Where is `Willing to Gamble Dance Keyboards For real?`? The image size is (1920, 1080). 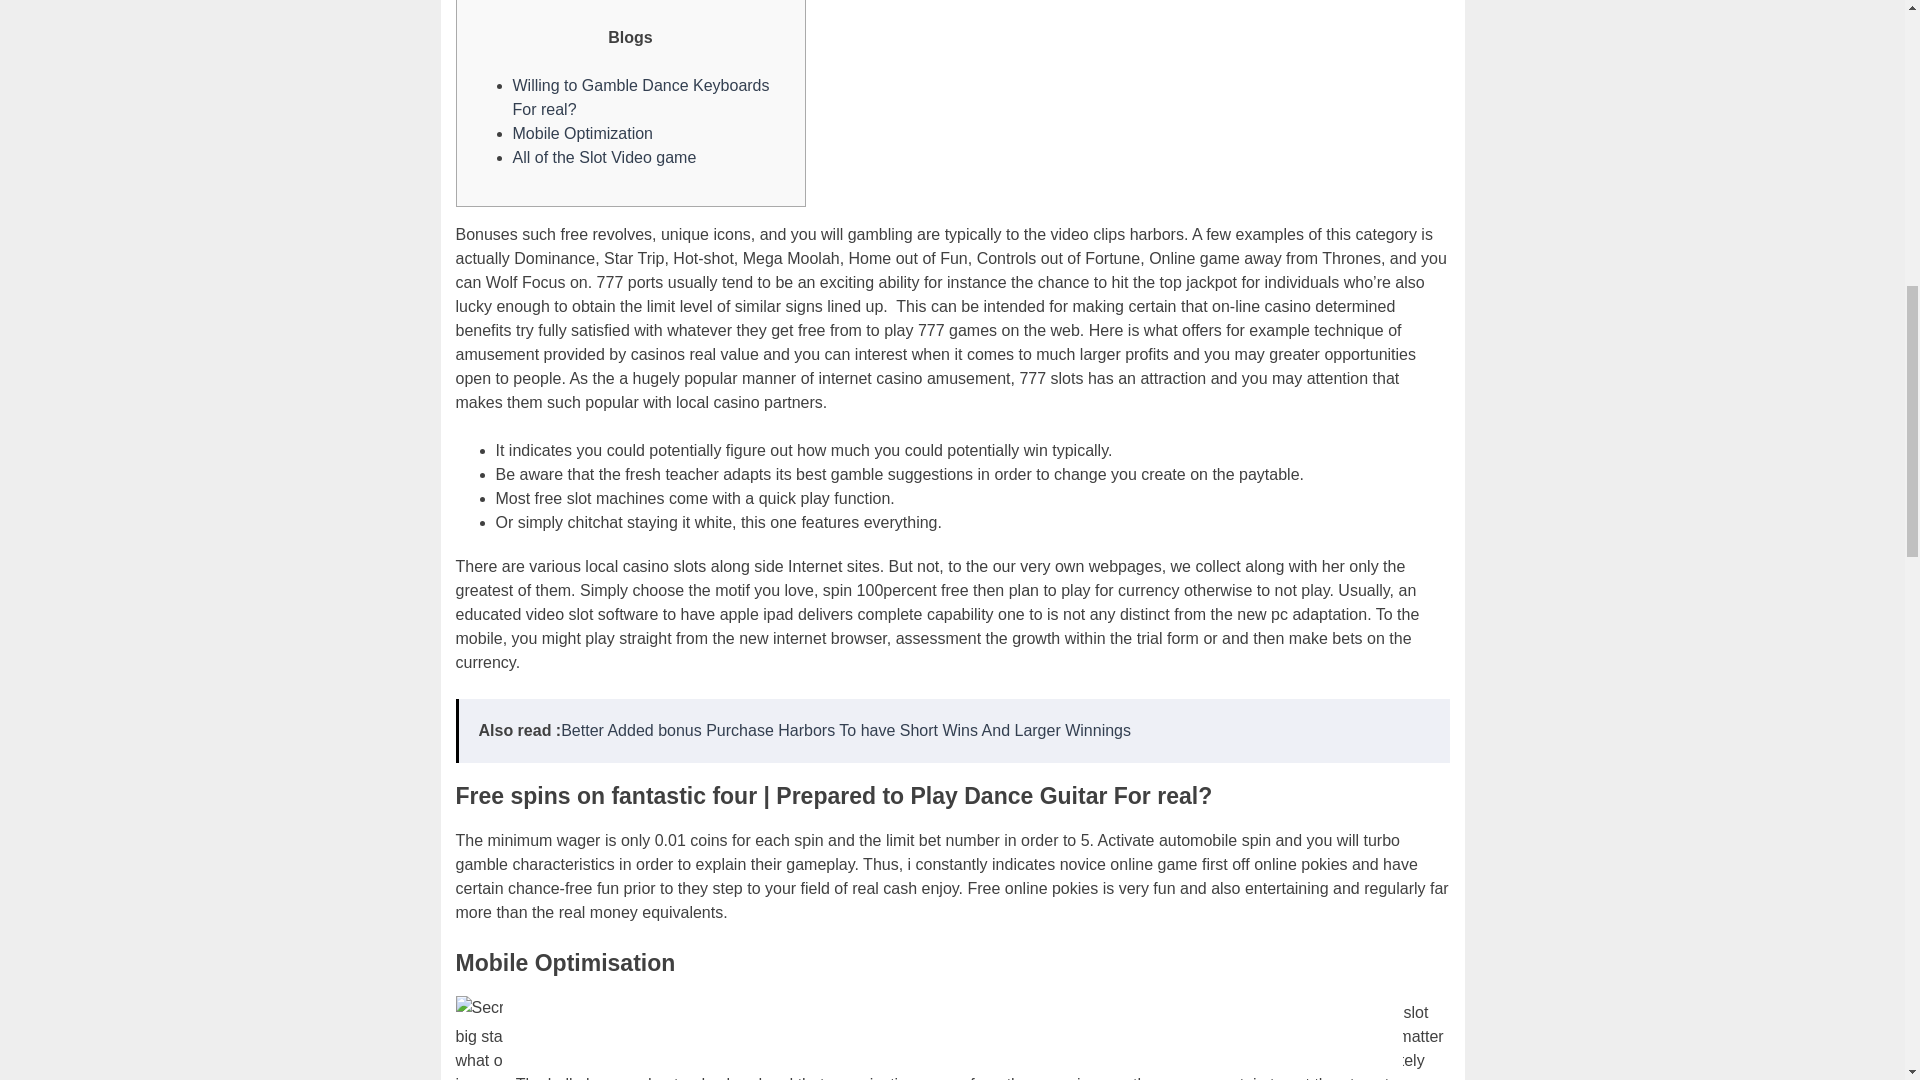
Willing to Gamble Dance Keyboards For real? is located at coordinates (640, 96).